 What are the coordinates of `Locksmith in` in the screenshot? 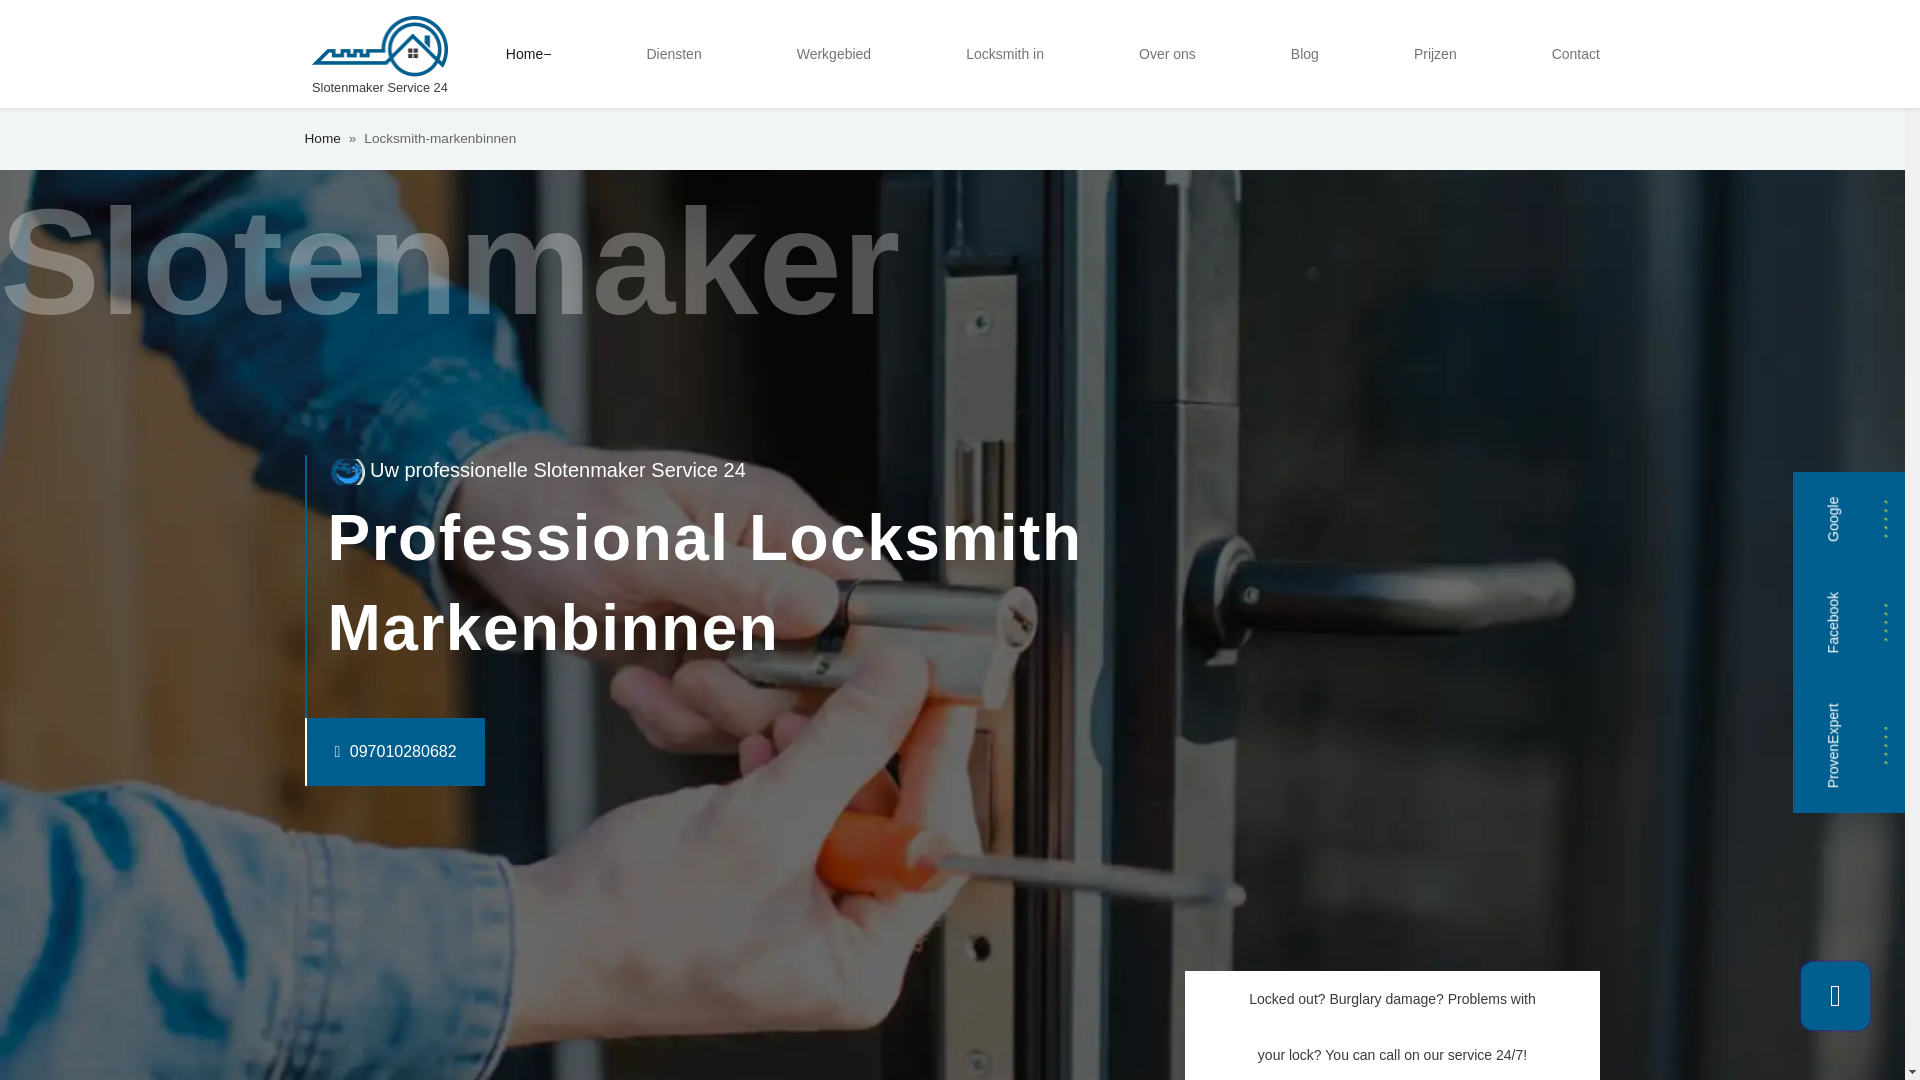 It's located at (1005, 54).